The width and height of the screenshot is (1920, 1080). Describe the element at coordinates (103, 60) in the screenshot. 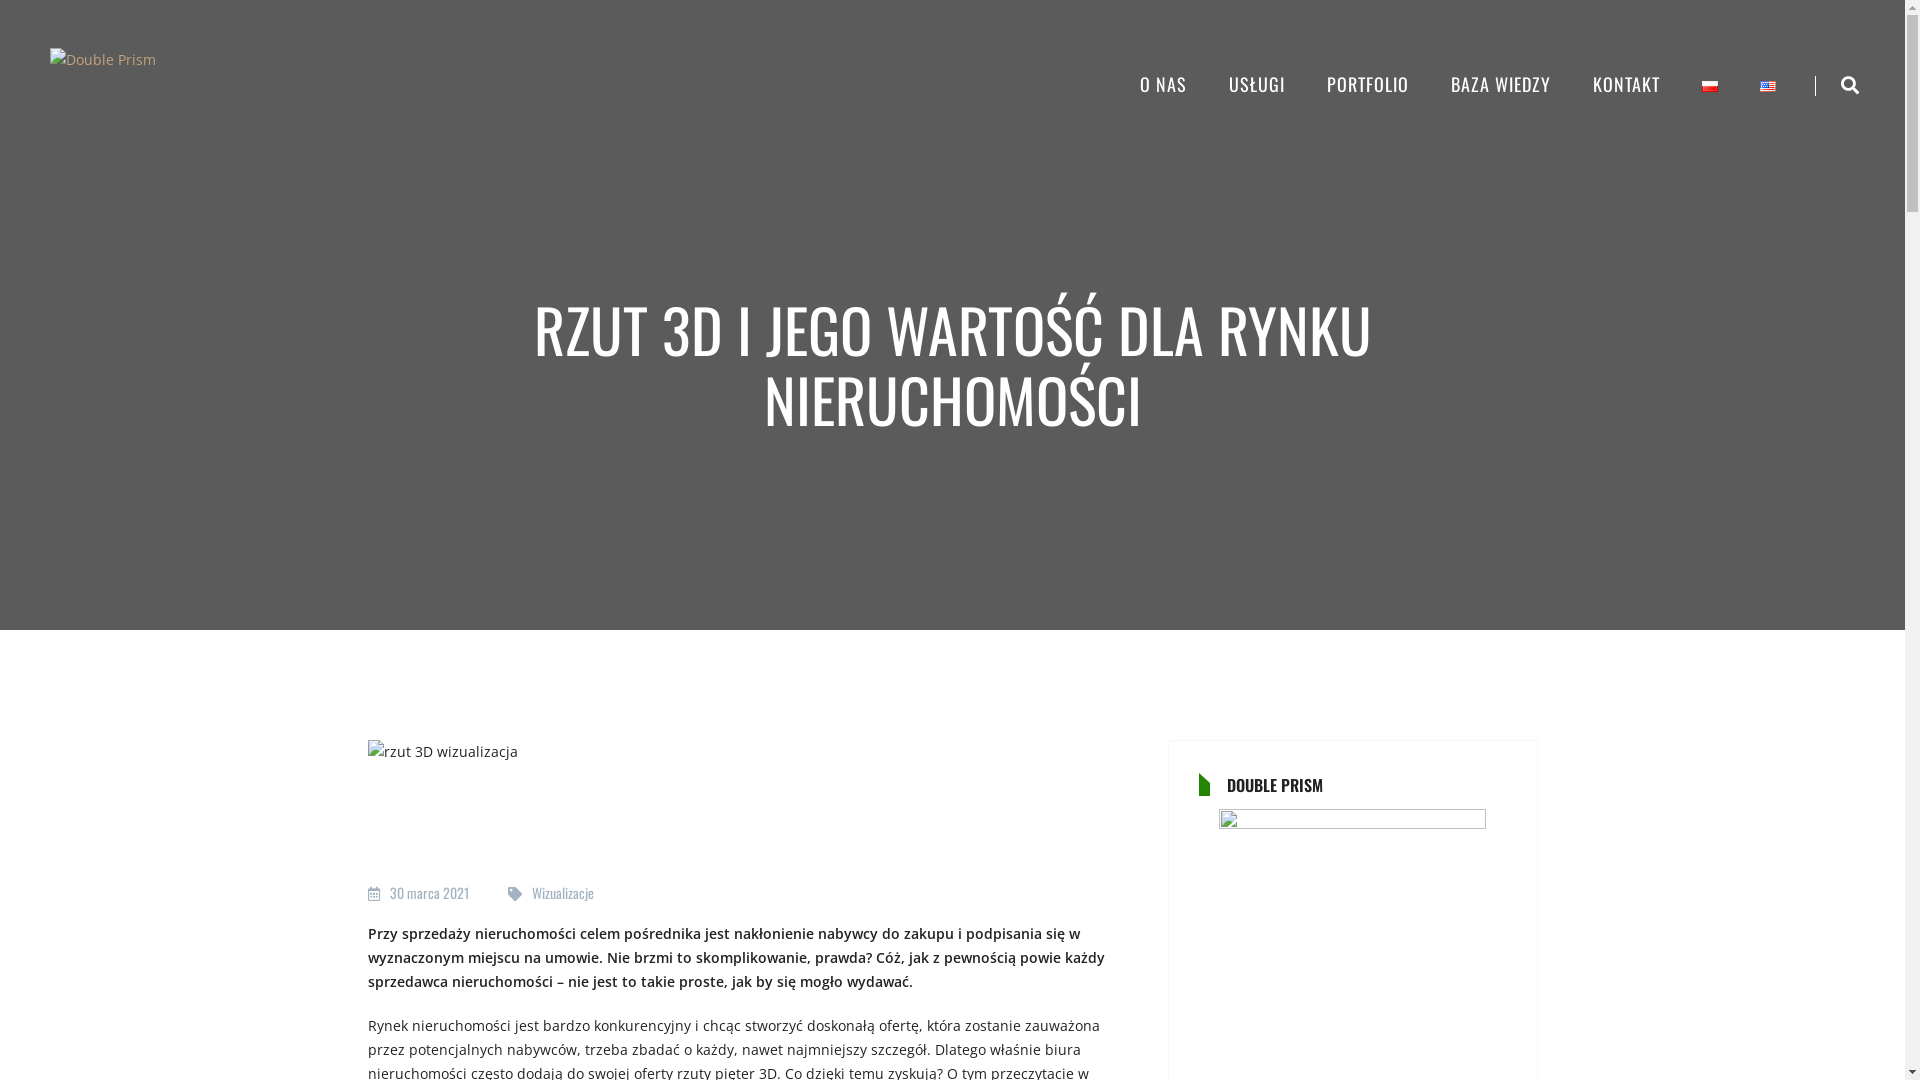

I see `Wizualizacje i animacje 3D - Double Prism` at that location.